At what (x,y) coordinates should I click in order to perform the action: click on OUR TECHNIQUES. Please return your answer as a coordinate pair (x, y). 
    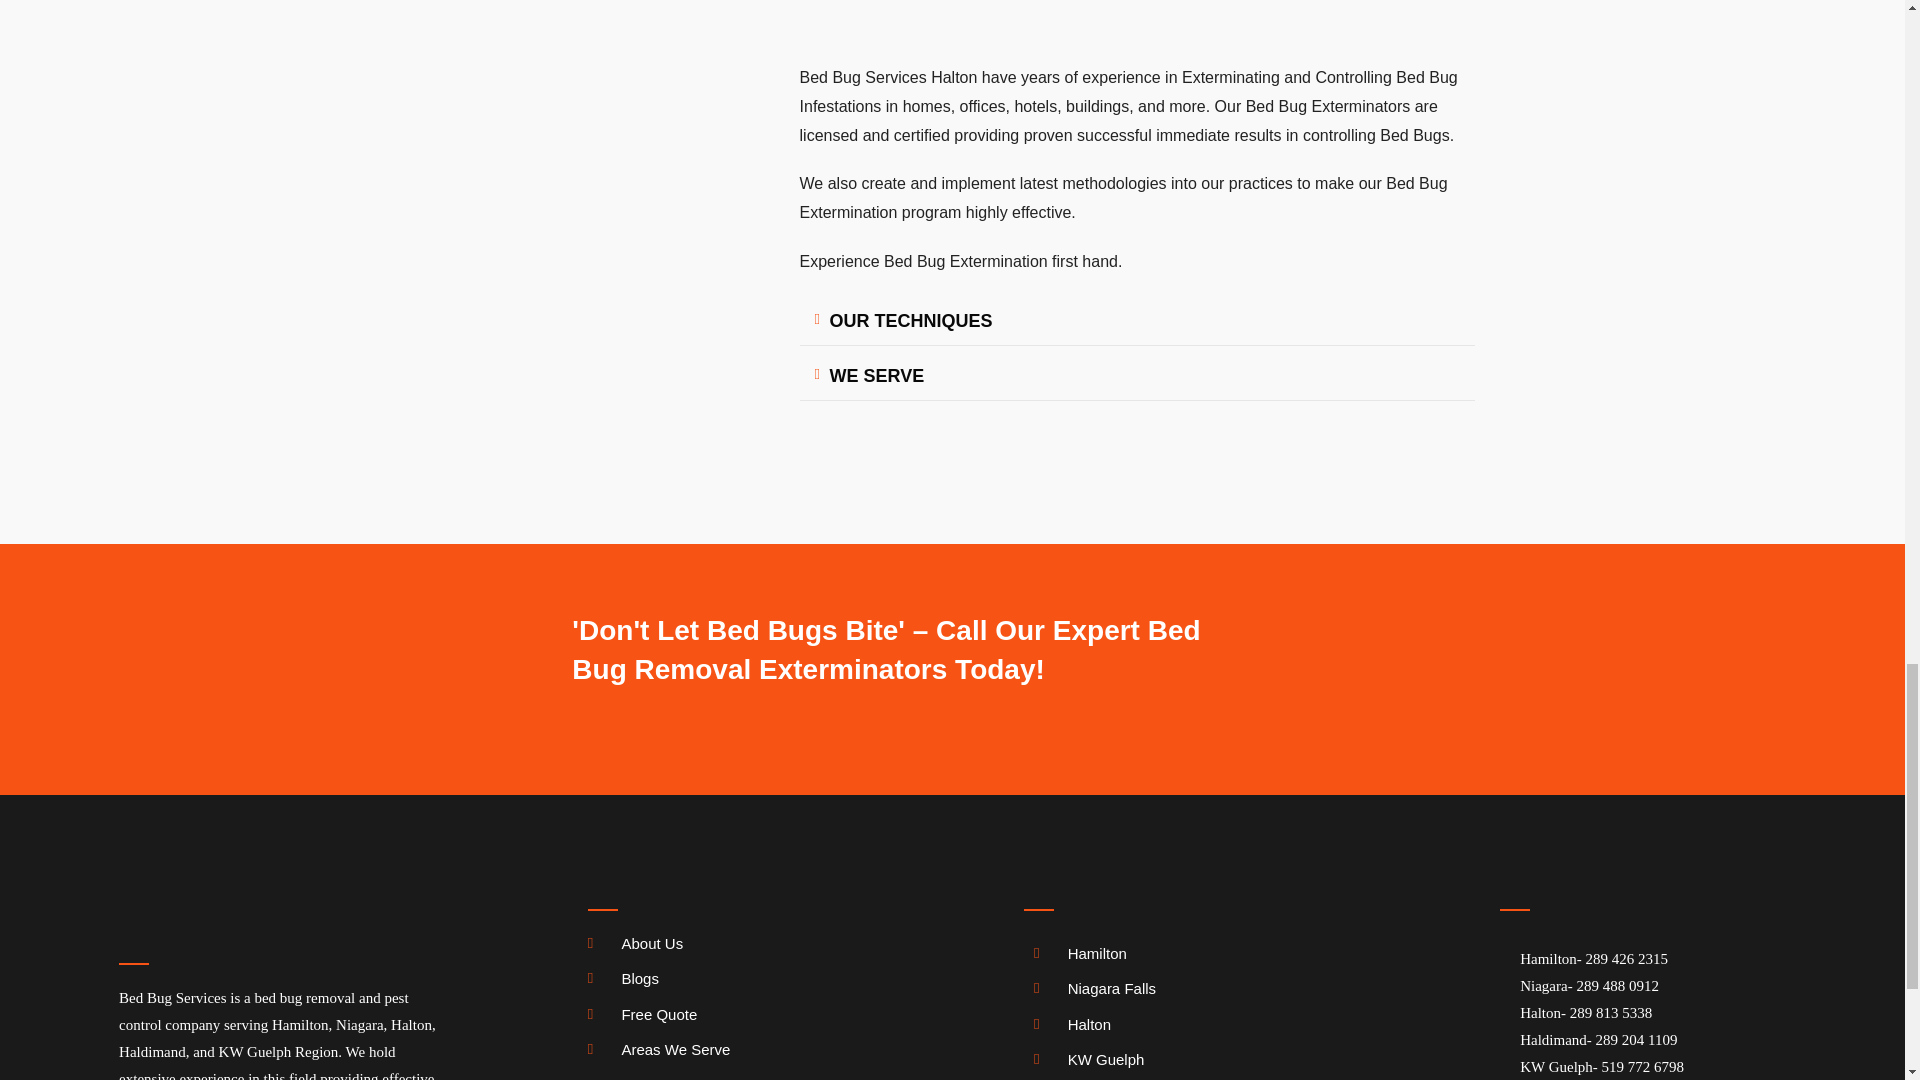
    Looking at the image, I should click on (910, 320).